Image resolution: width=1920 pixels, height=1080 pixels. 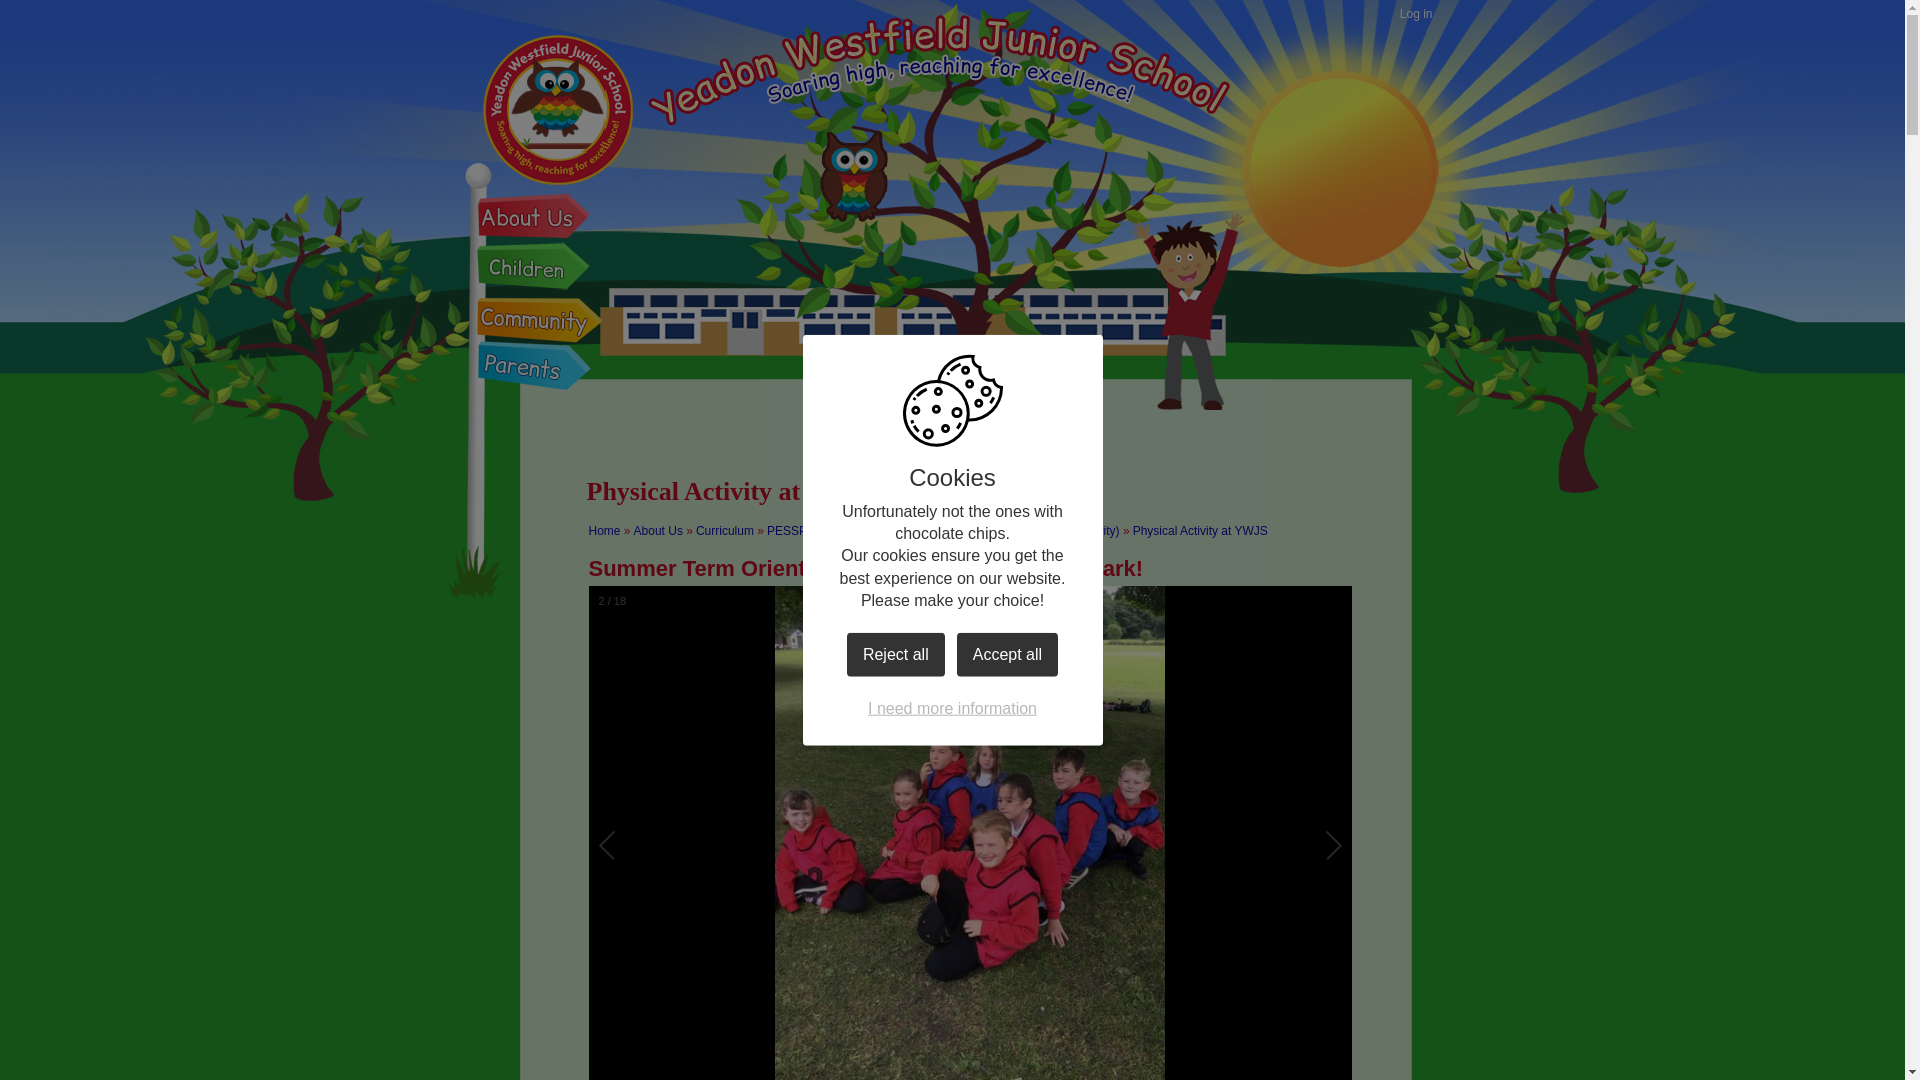 I want to click on About Us, so click(x=658, y=530).